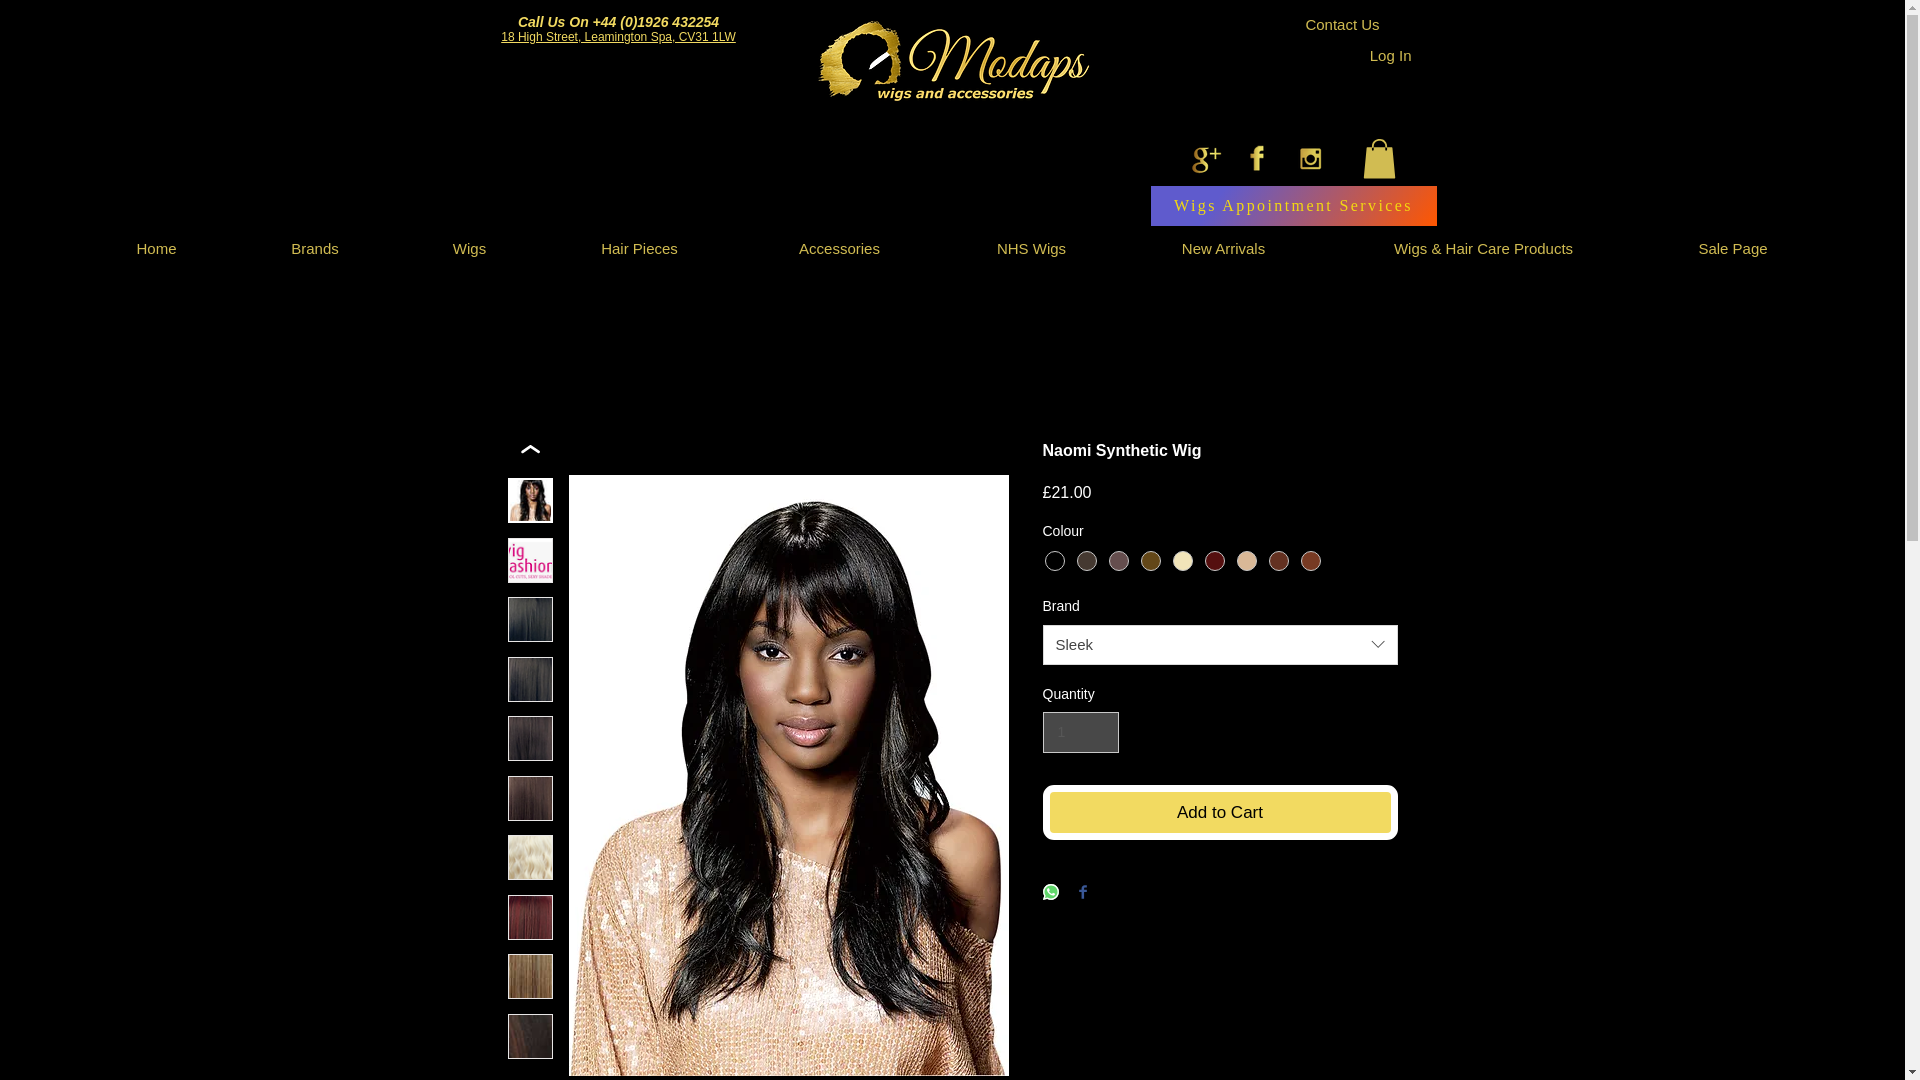 The height and width of the screenshot is (1080, 1920). What do you see at coordinates (1080, 732) in the screenshot?
I see `1` at bounding box center [1080, 732].